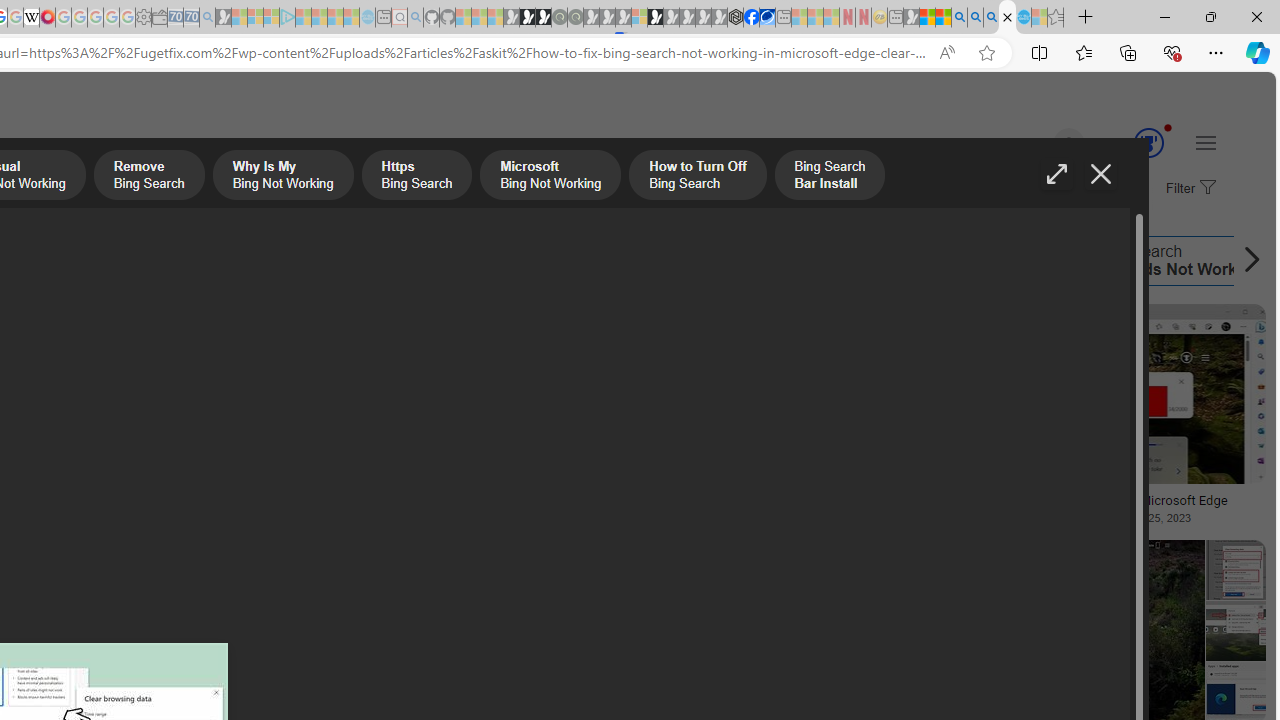  What do you see at coordinates (911, 18) in the screenshot?
I see `MSN - Sleeping` at bounding box center [911, 18].